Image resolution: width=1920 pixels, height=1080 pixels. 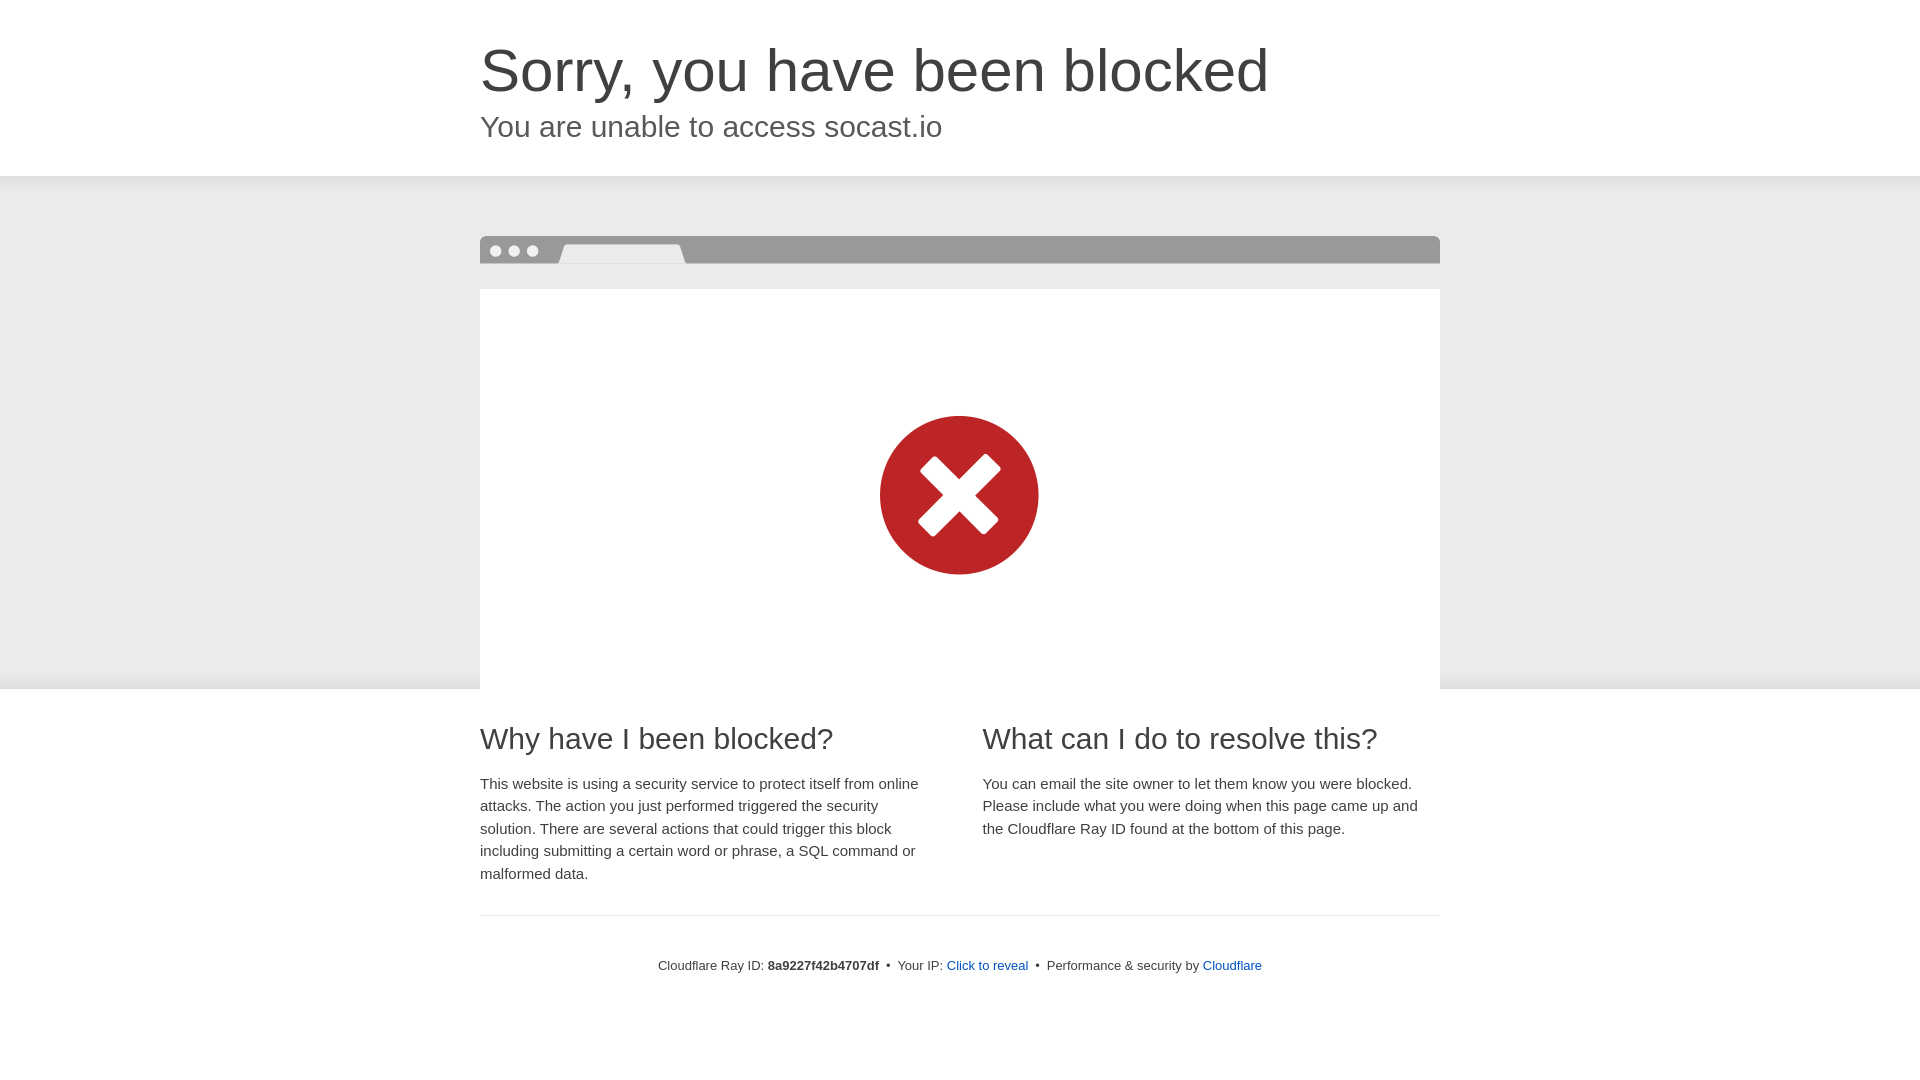 What do you see at coordinates (1232, 965) in the screenshot?
I see `Cloudflare` at bounding box center [1232, 965].